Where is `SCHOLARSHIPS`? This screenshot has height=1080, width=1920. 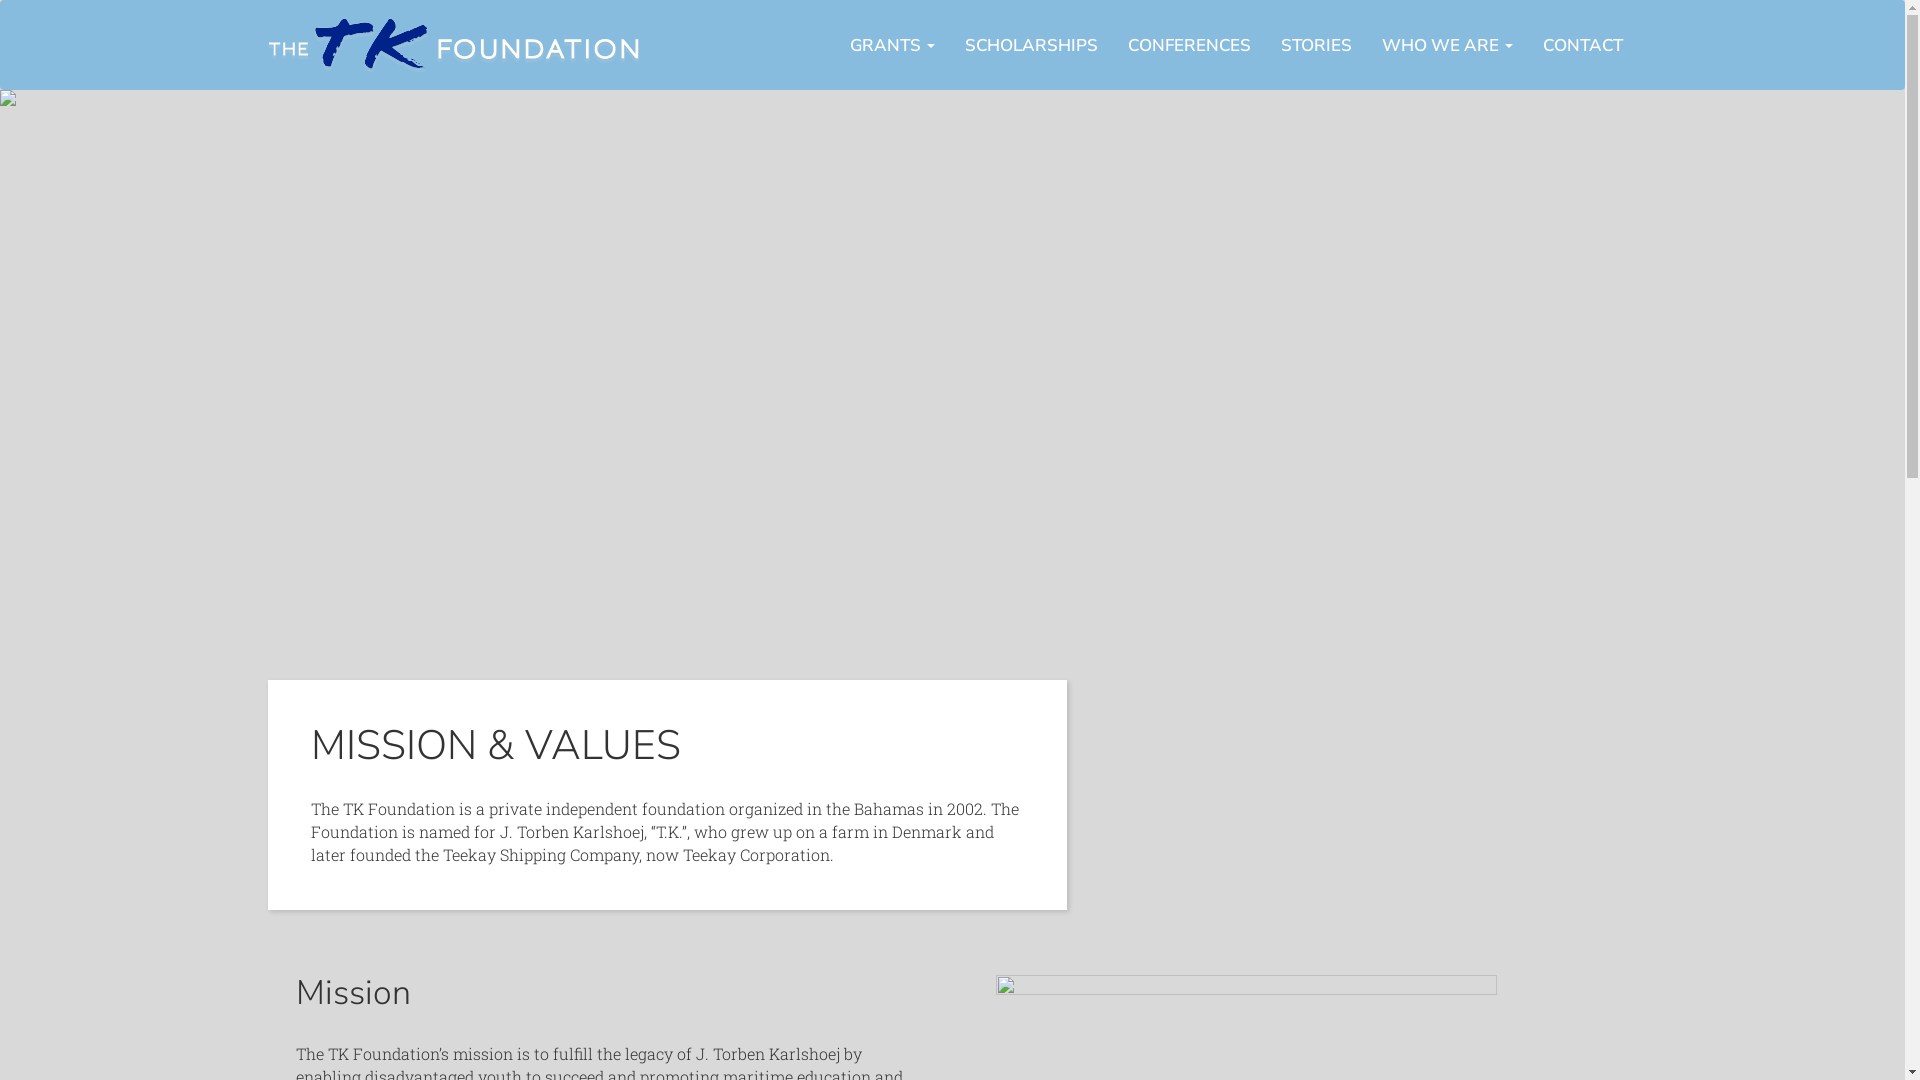
SCHOLARSHIPS is located at coordinates (1032, 45).